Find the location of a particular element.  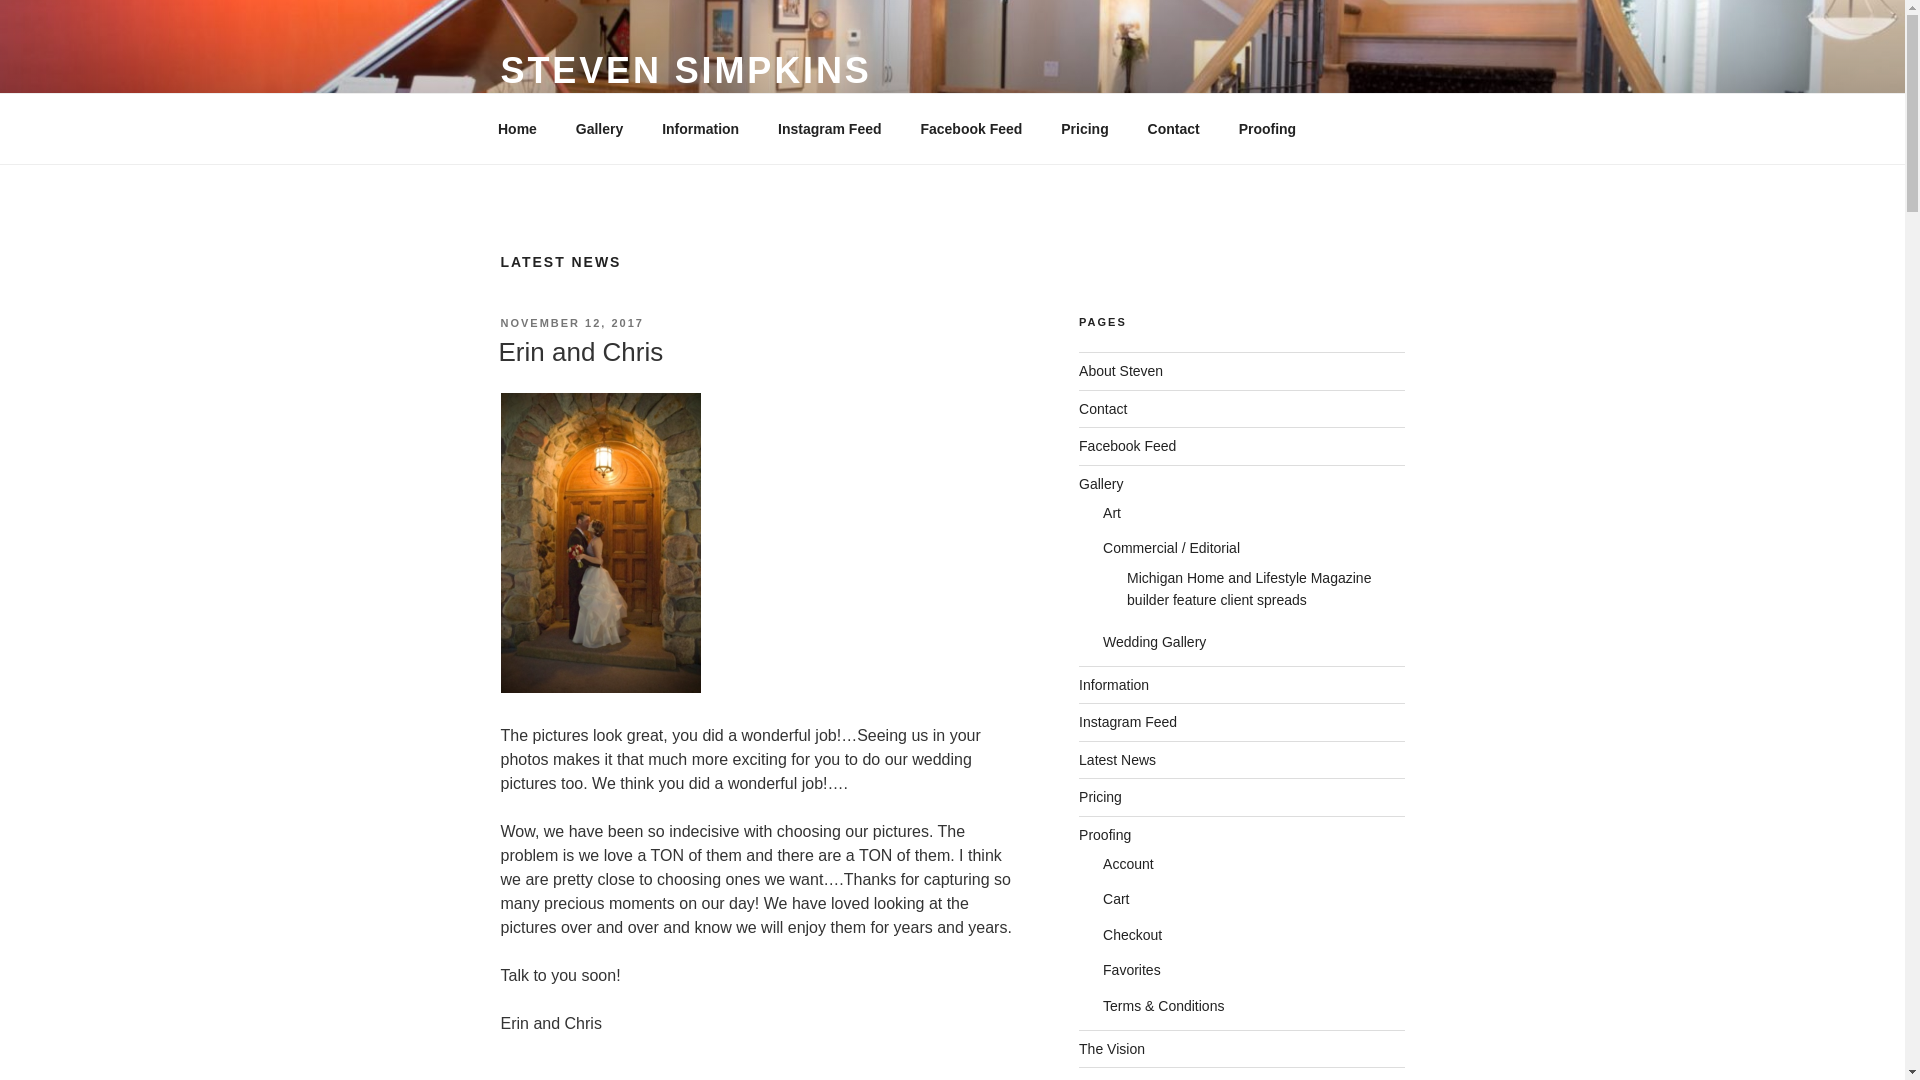

Facebook Feed is located at coordinates (971, 128).